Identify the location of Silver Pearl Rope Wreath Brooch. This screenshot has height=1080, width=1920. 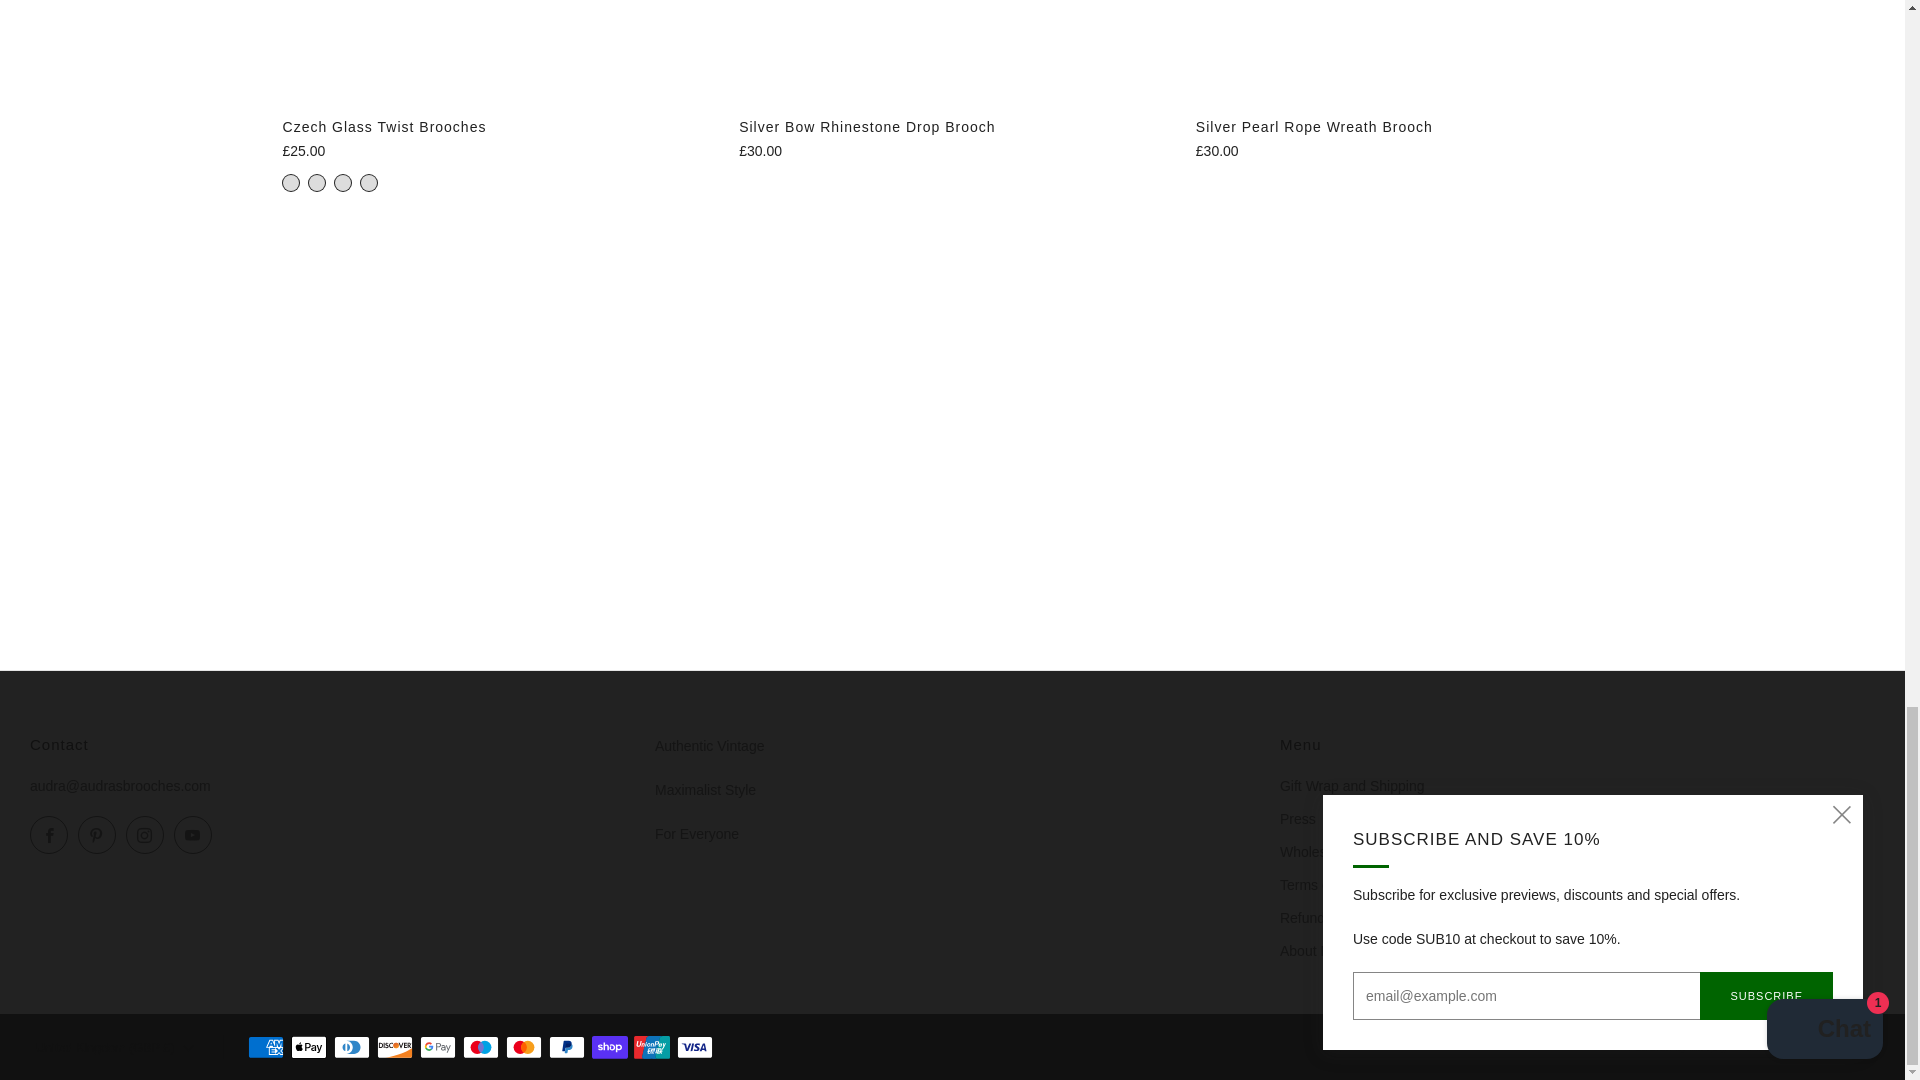
(1409, 126).